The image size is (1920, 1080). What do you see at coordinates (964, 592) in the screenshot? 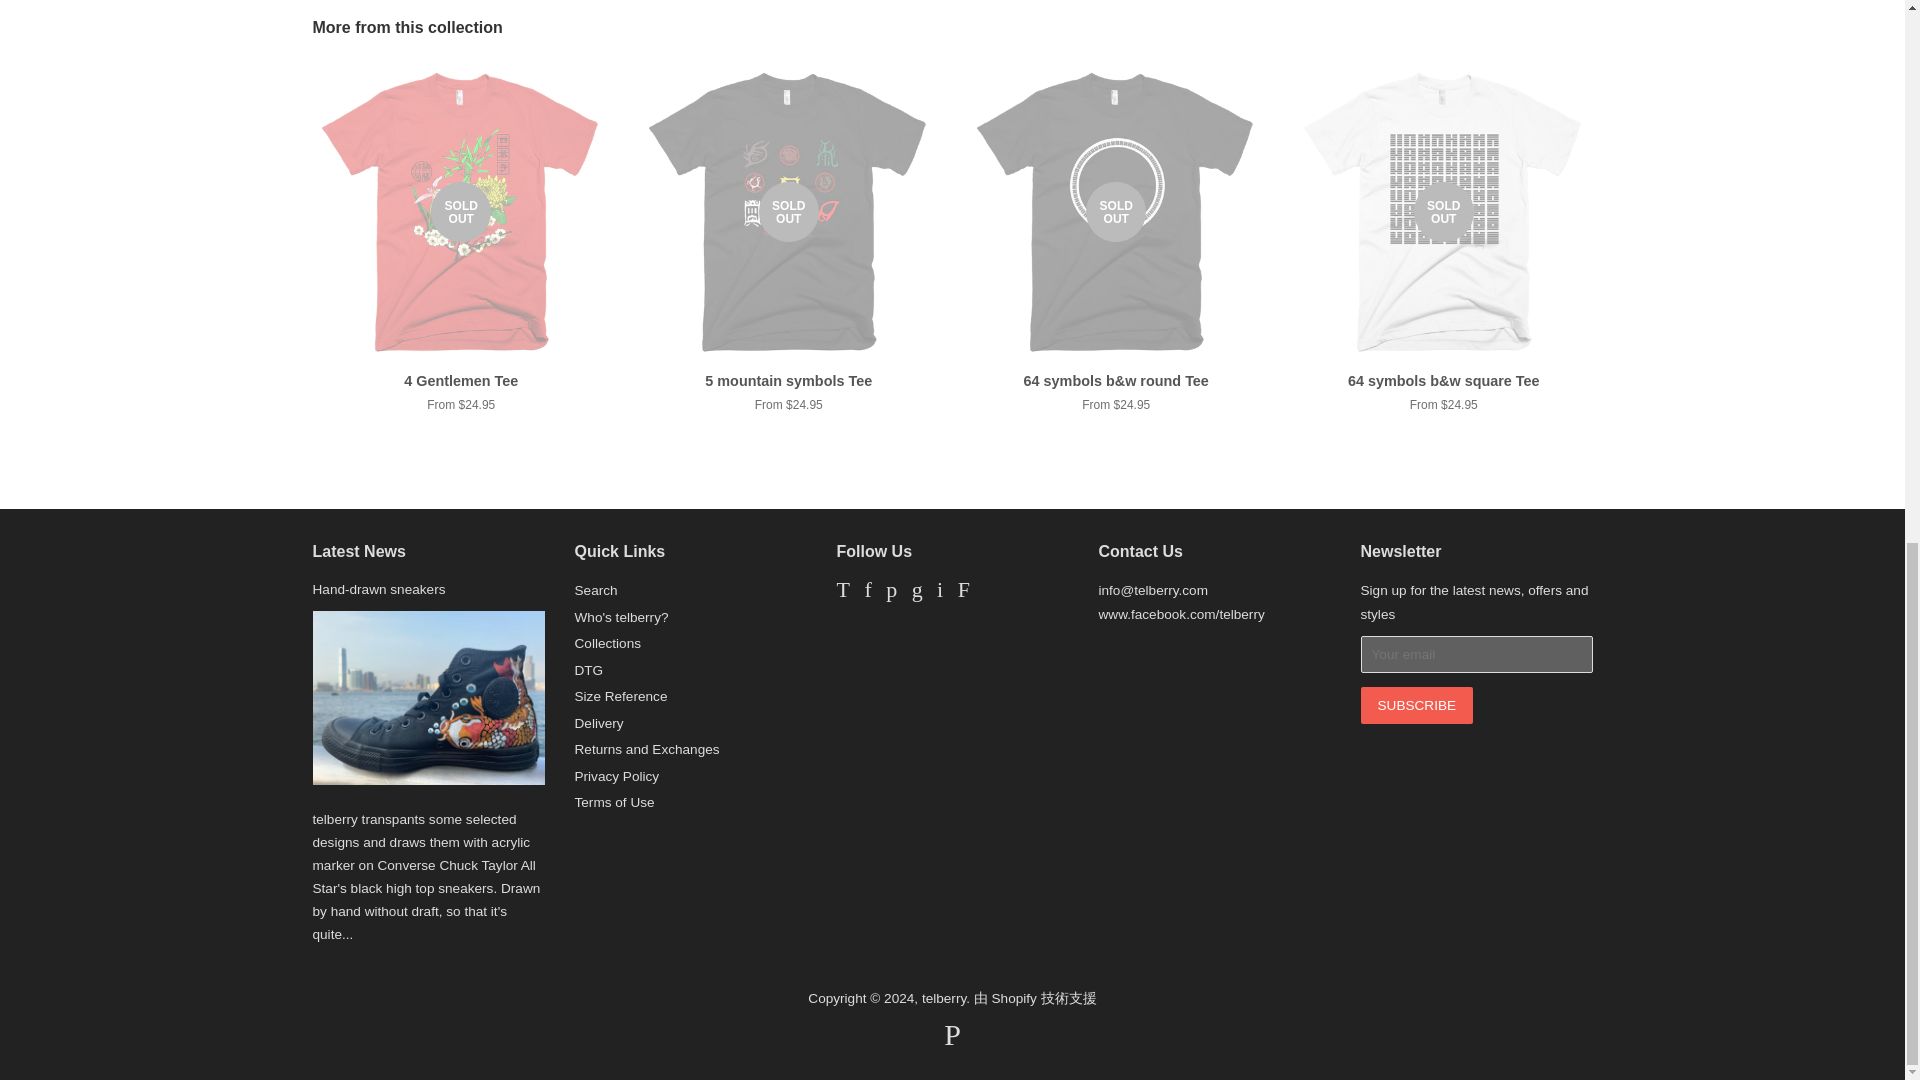
I see `telberry on Fancy` at bounding box center [964, 592].